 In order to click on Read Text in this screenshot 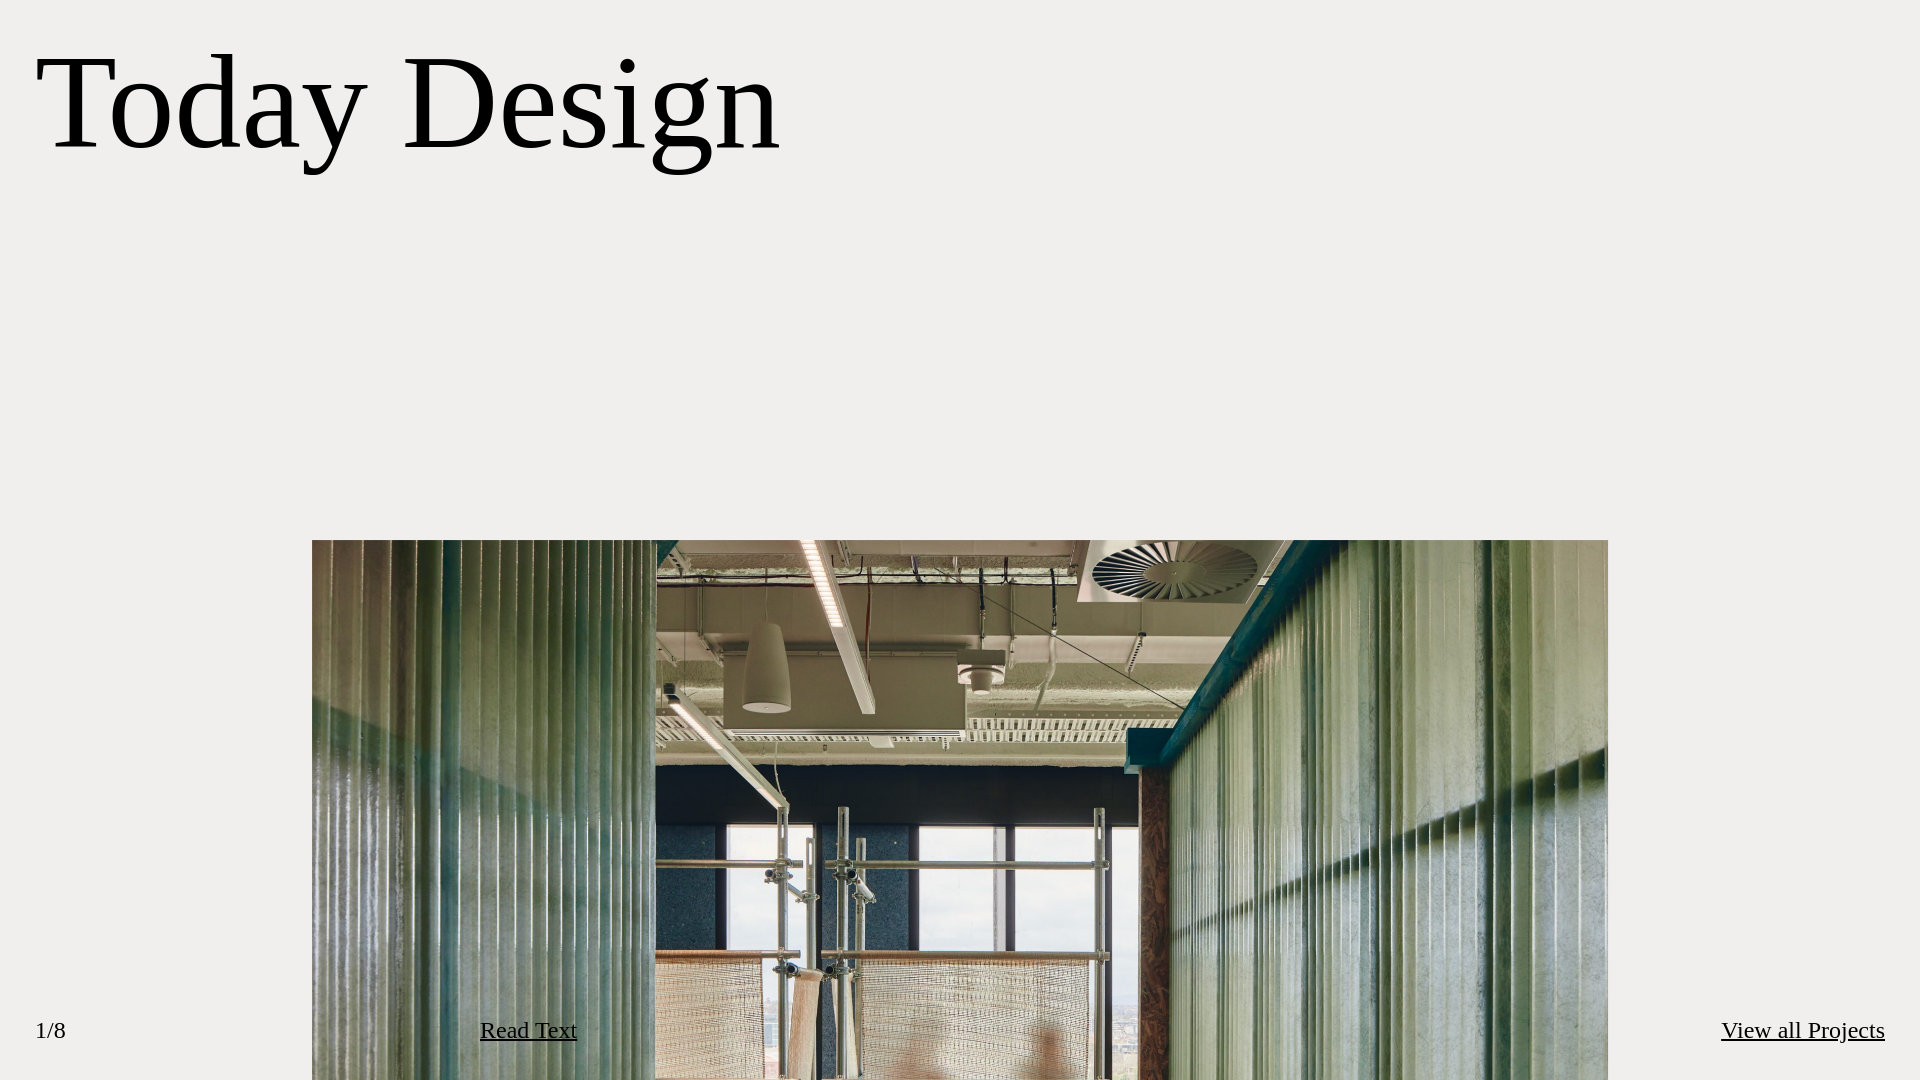, I will do `click(528, 1030)`.